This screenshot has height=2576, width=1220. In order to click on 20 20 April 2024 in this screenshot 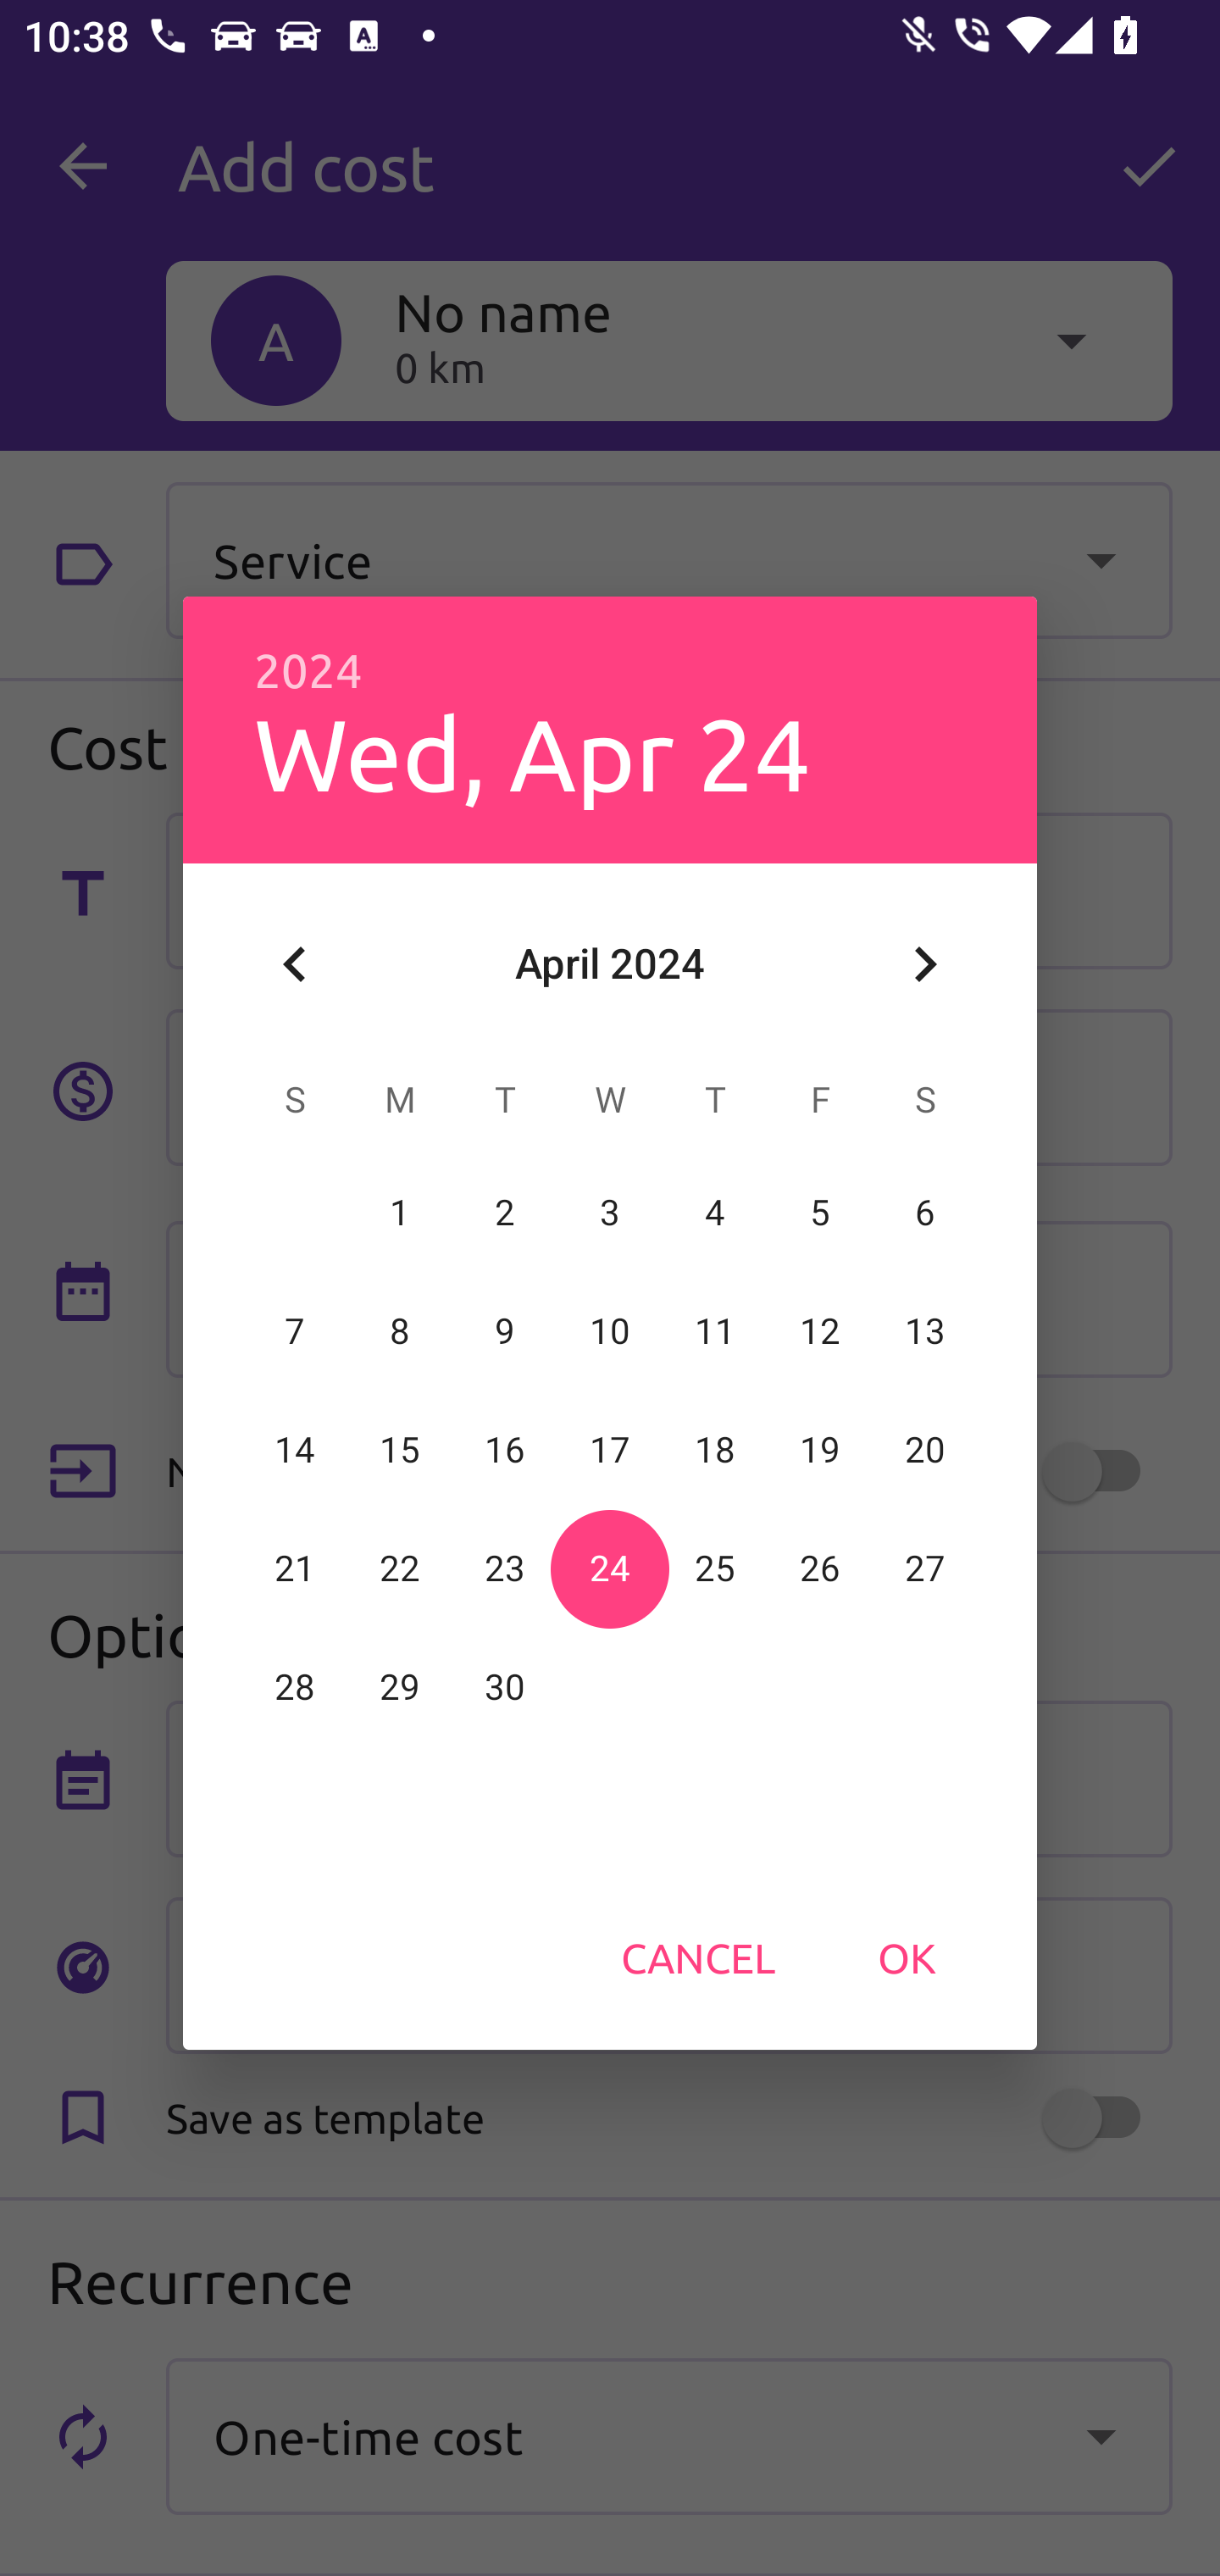, I will do `click(924, 1450)`.